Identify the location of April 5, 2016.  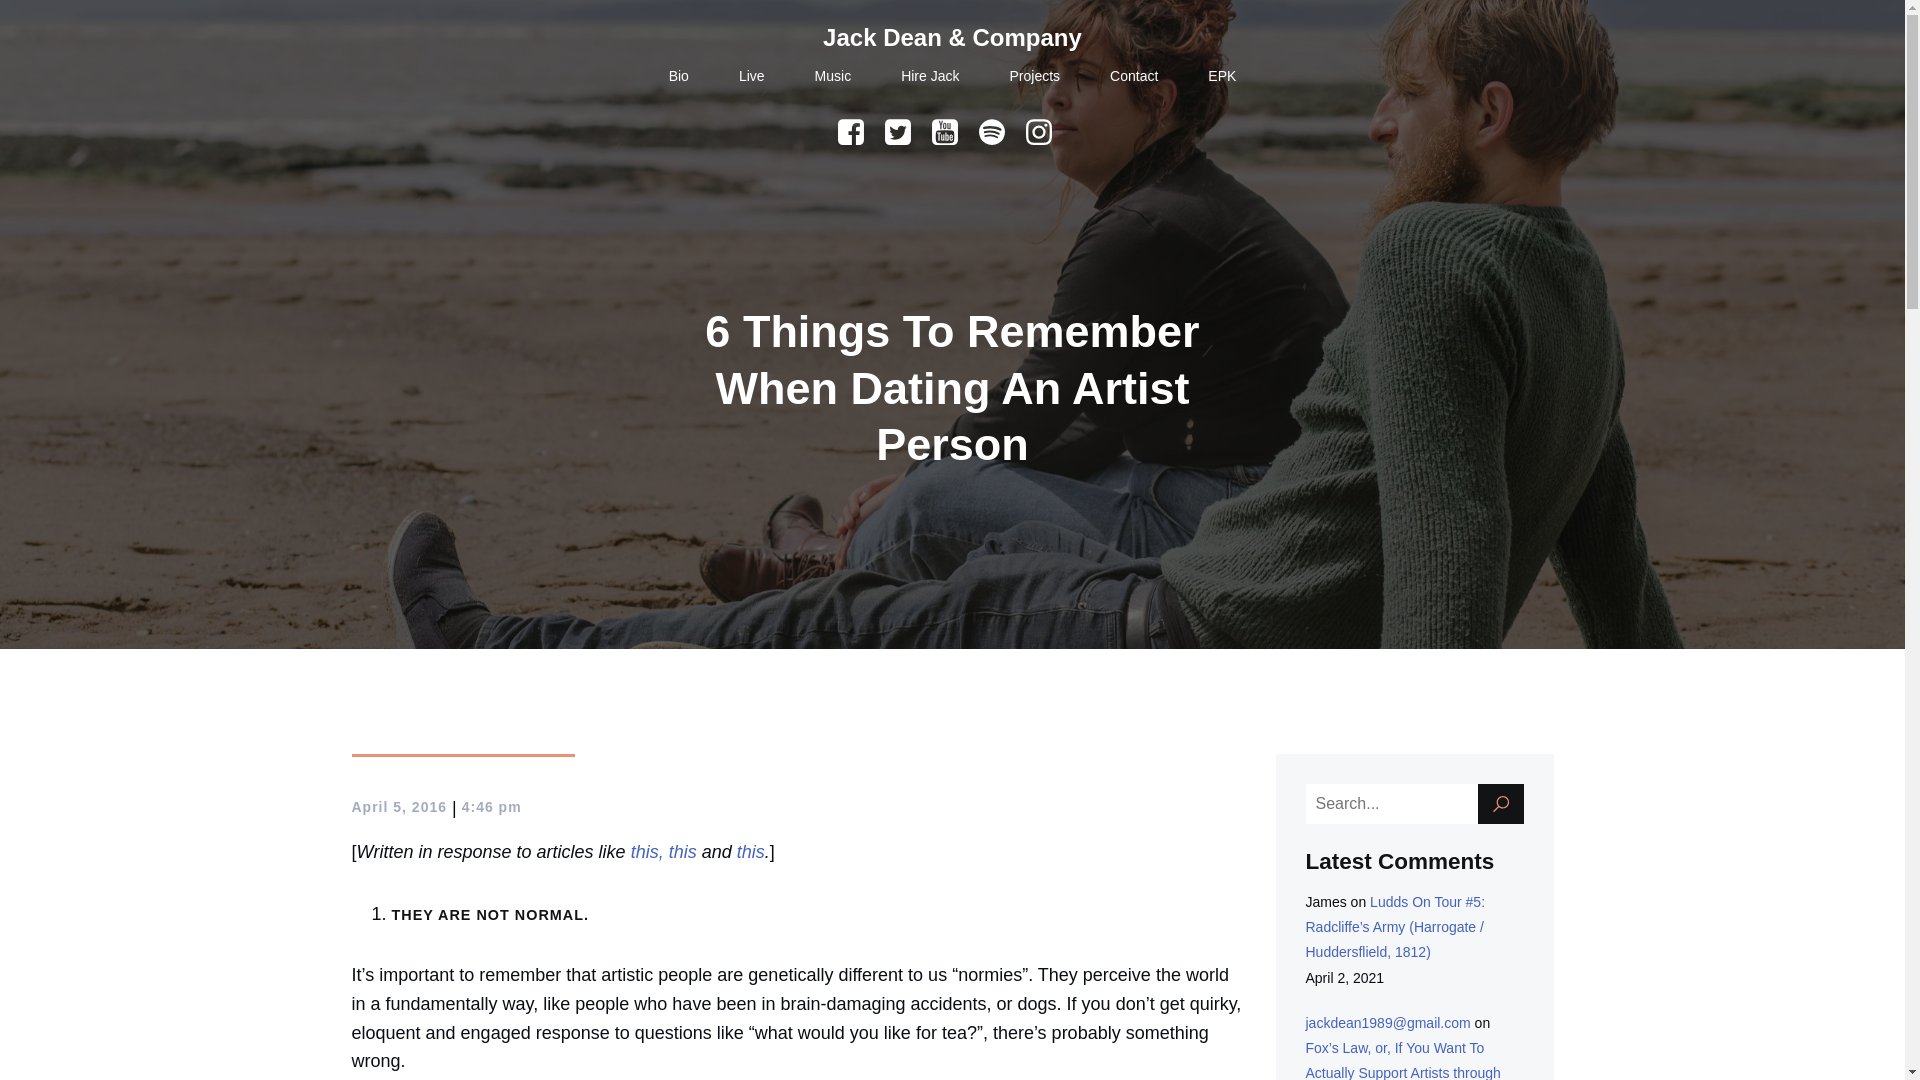
(399, 807).